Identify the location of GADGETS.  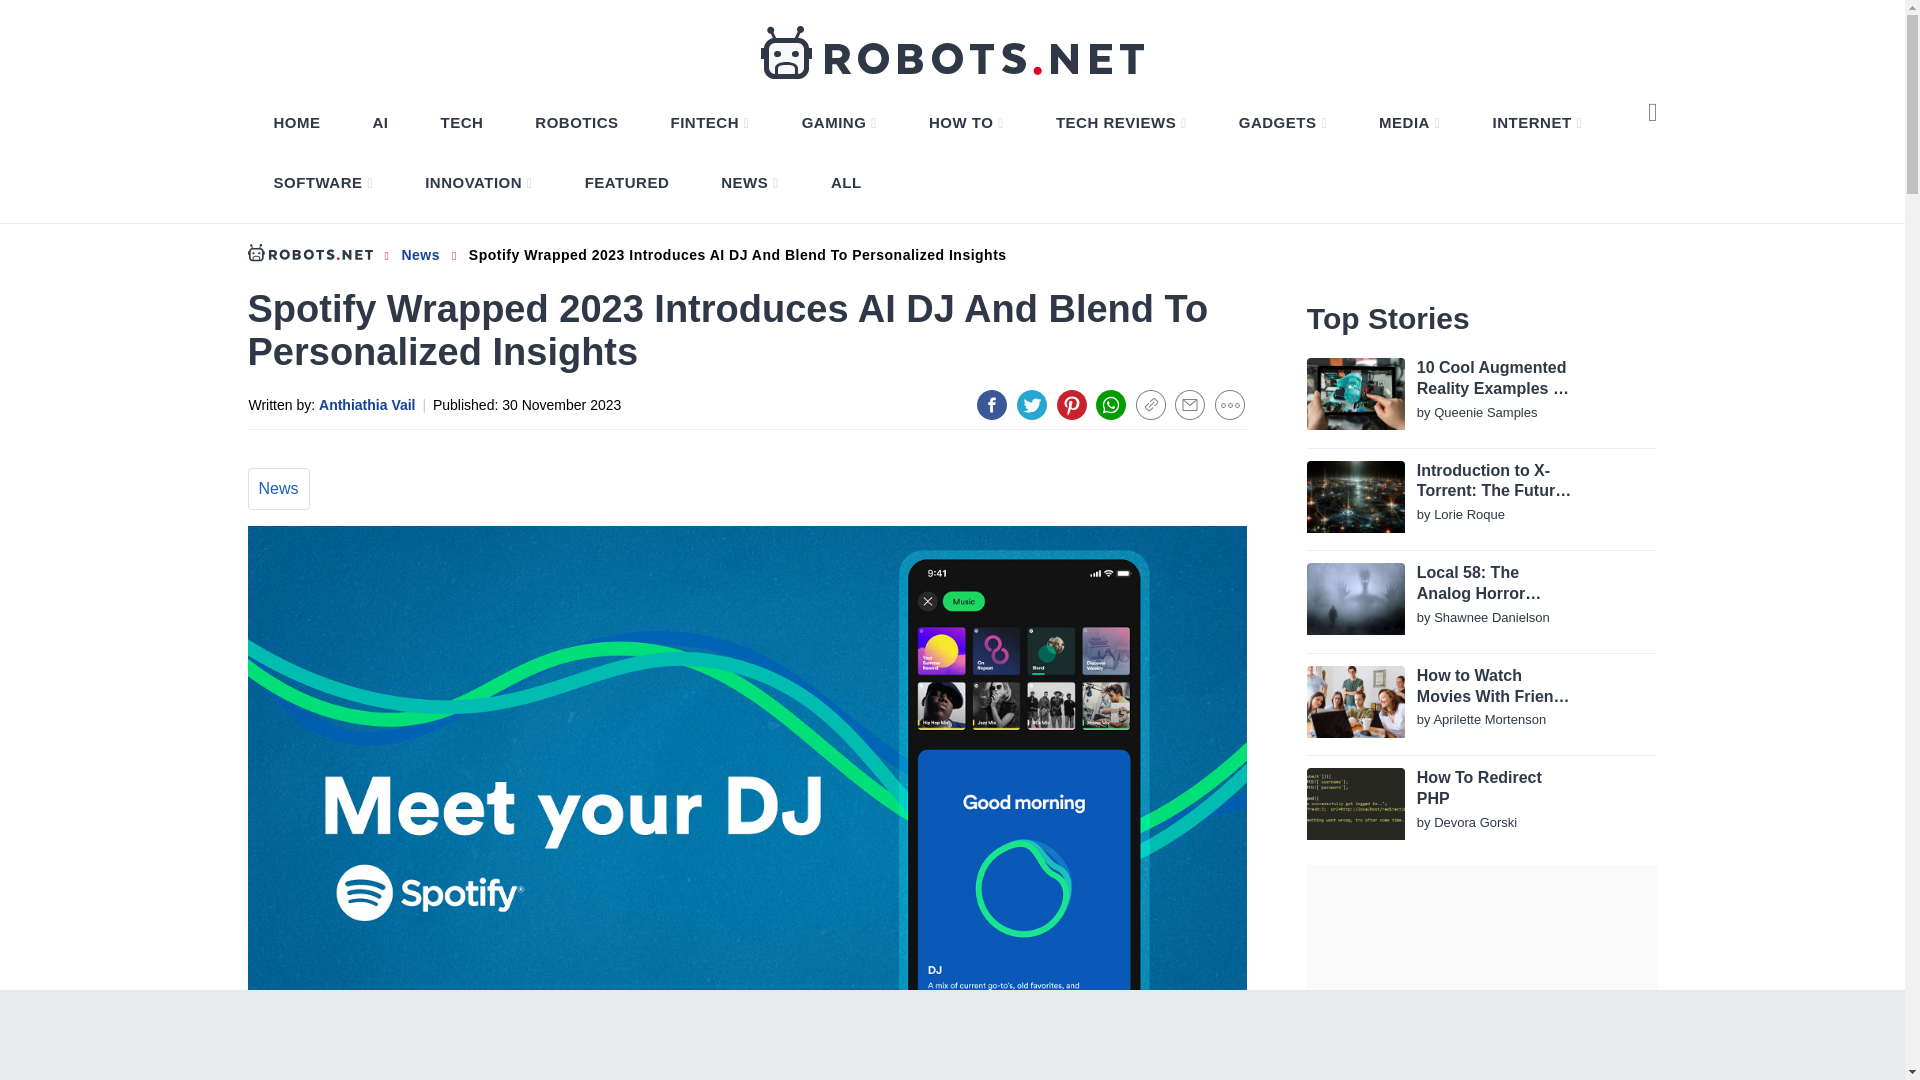
(1282, 122).